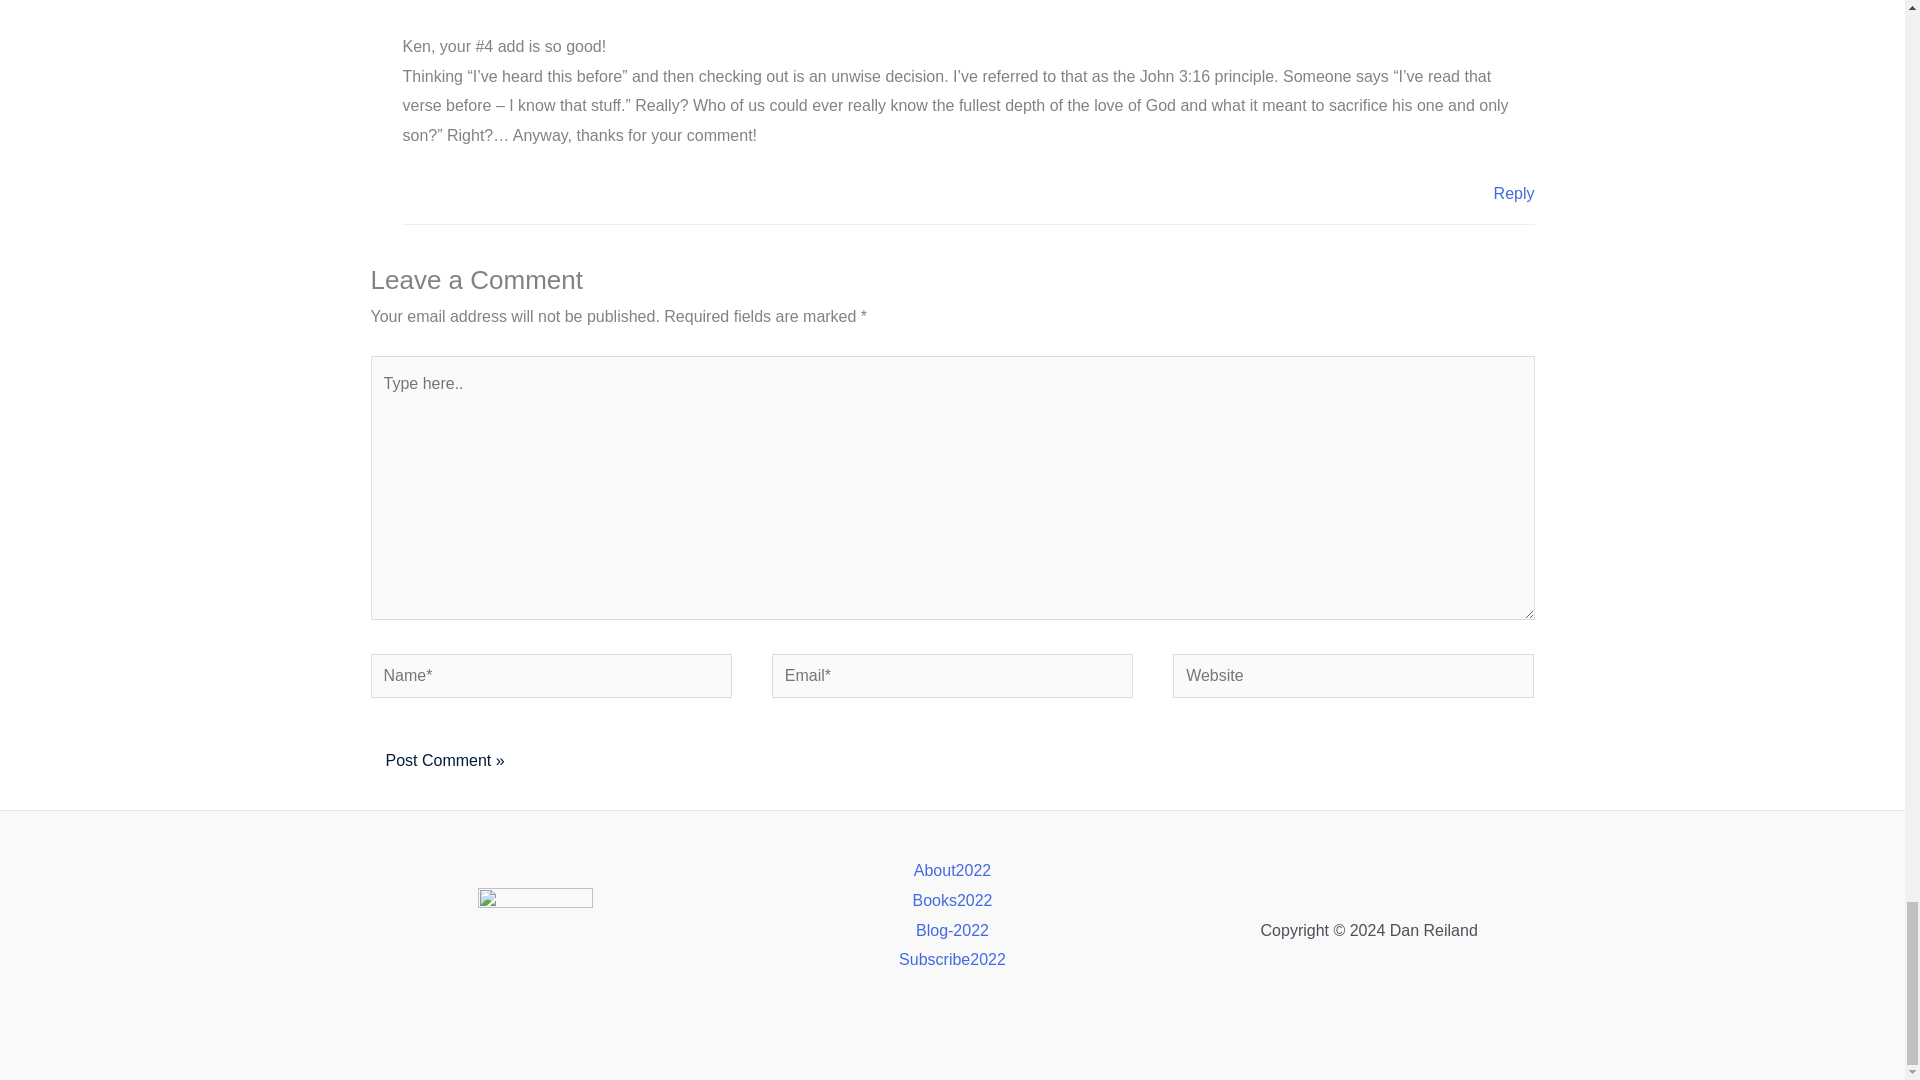 This screenshot has width=1920, height=1080. I want to click on Reply, so click(1514, 192).